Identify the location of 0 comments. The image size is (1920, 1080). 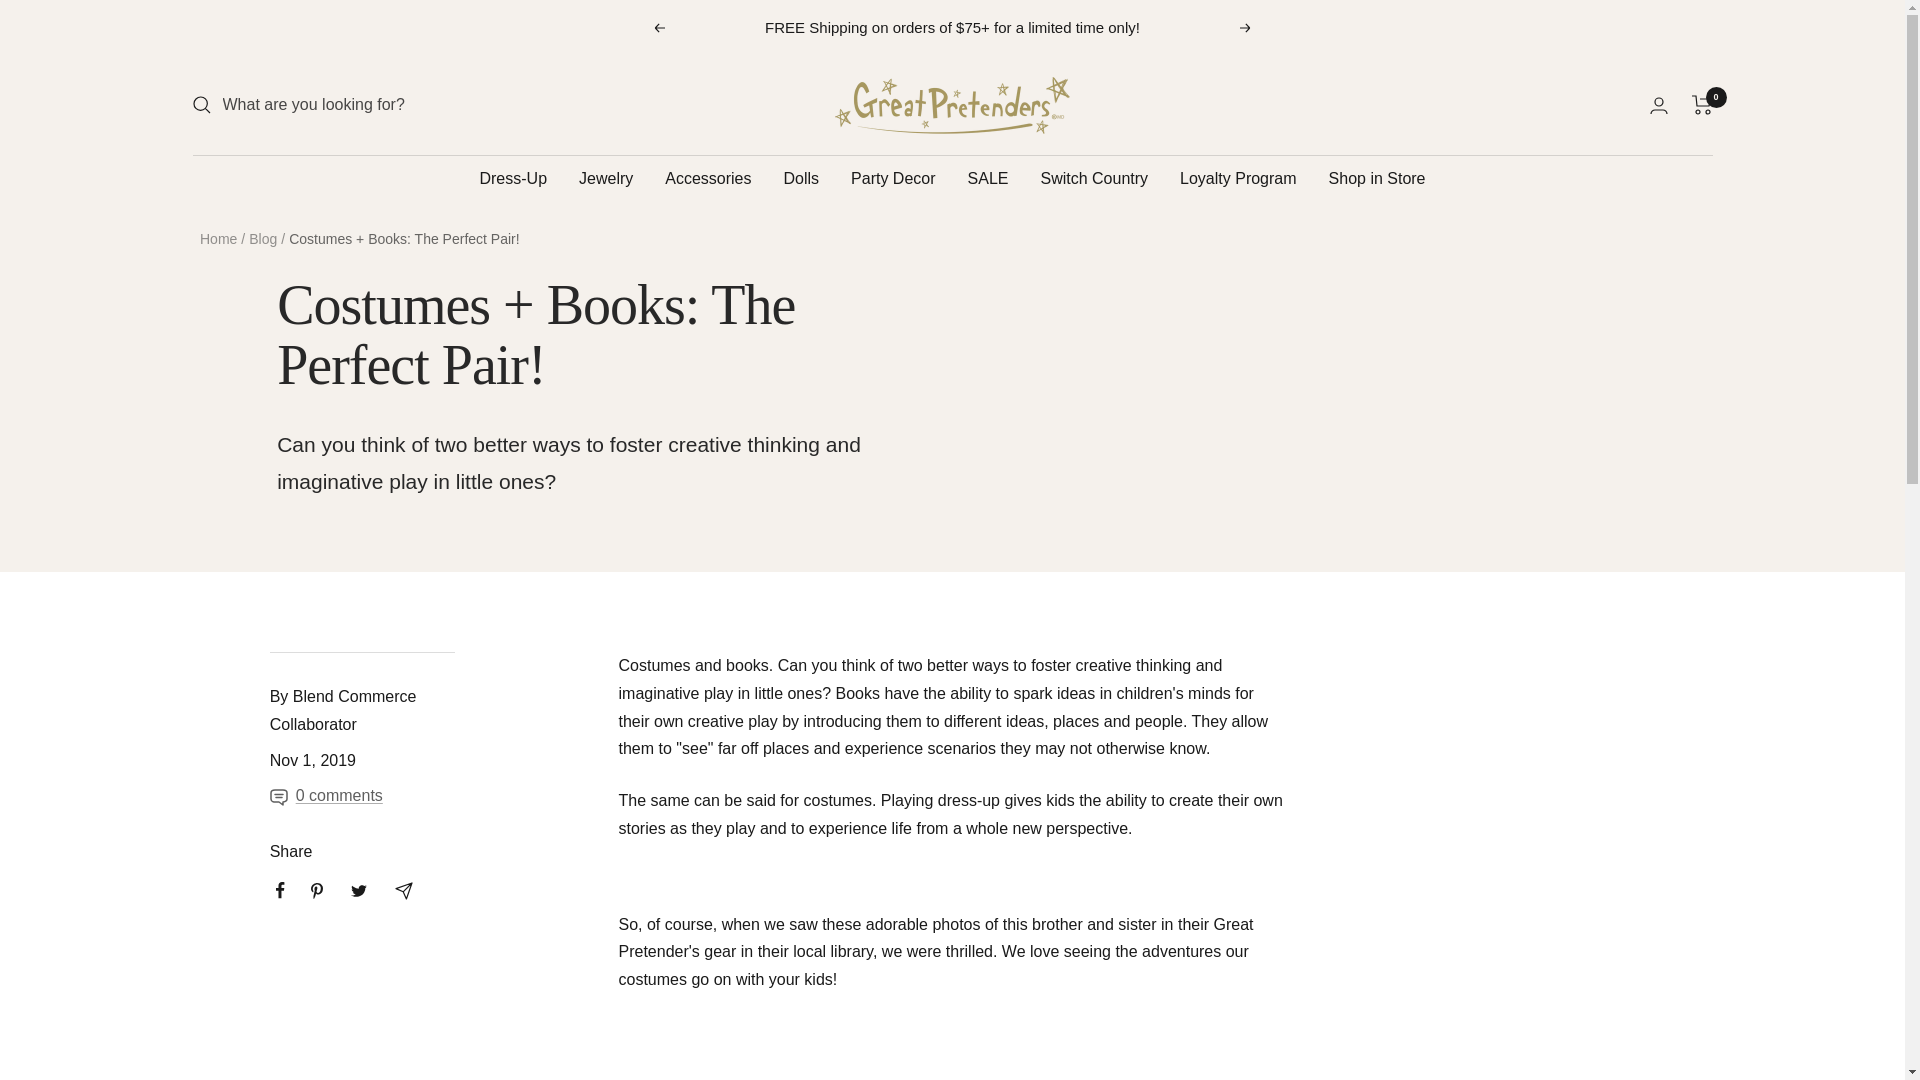
(362, 796).